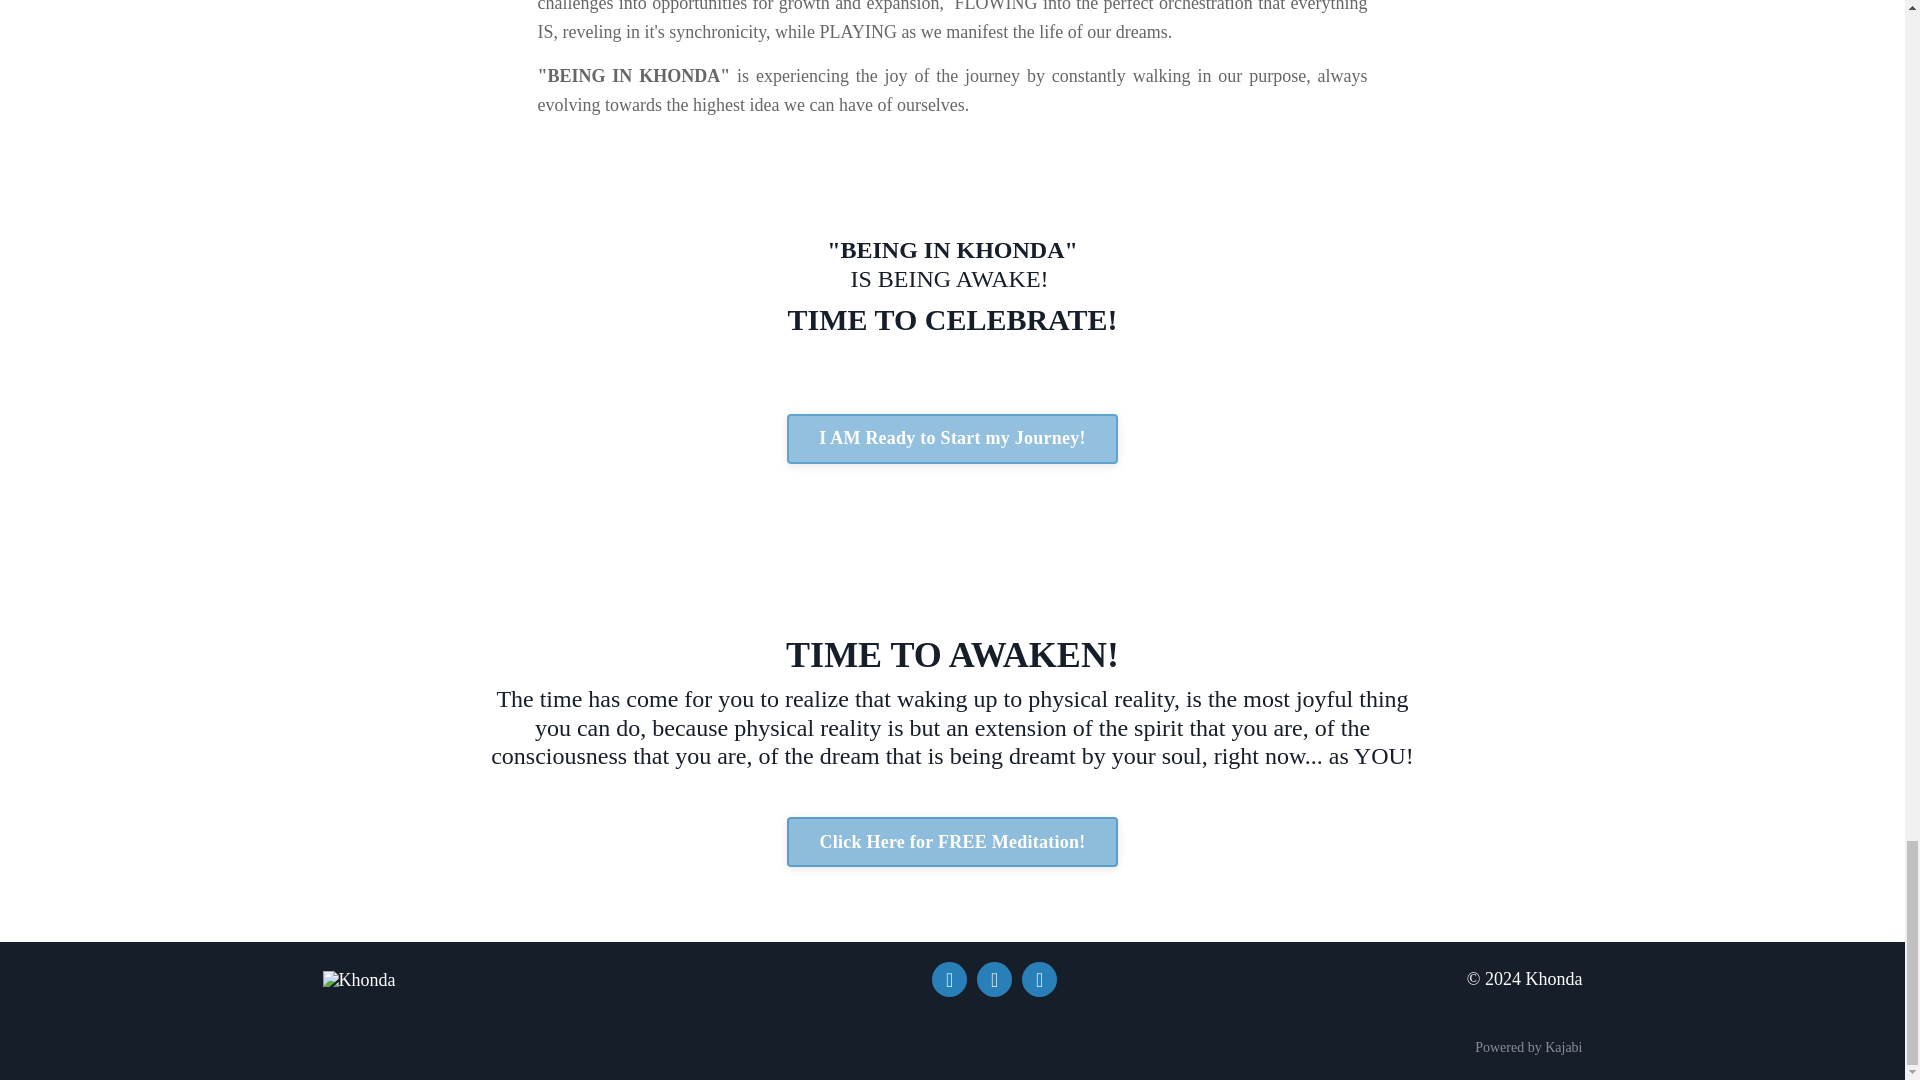 The image size is (1920, 1080). I want to click on Powered by Kajabi, so click(1528, 1048).